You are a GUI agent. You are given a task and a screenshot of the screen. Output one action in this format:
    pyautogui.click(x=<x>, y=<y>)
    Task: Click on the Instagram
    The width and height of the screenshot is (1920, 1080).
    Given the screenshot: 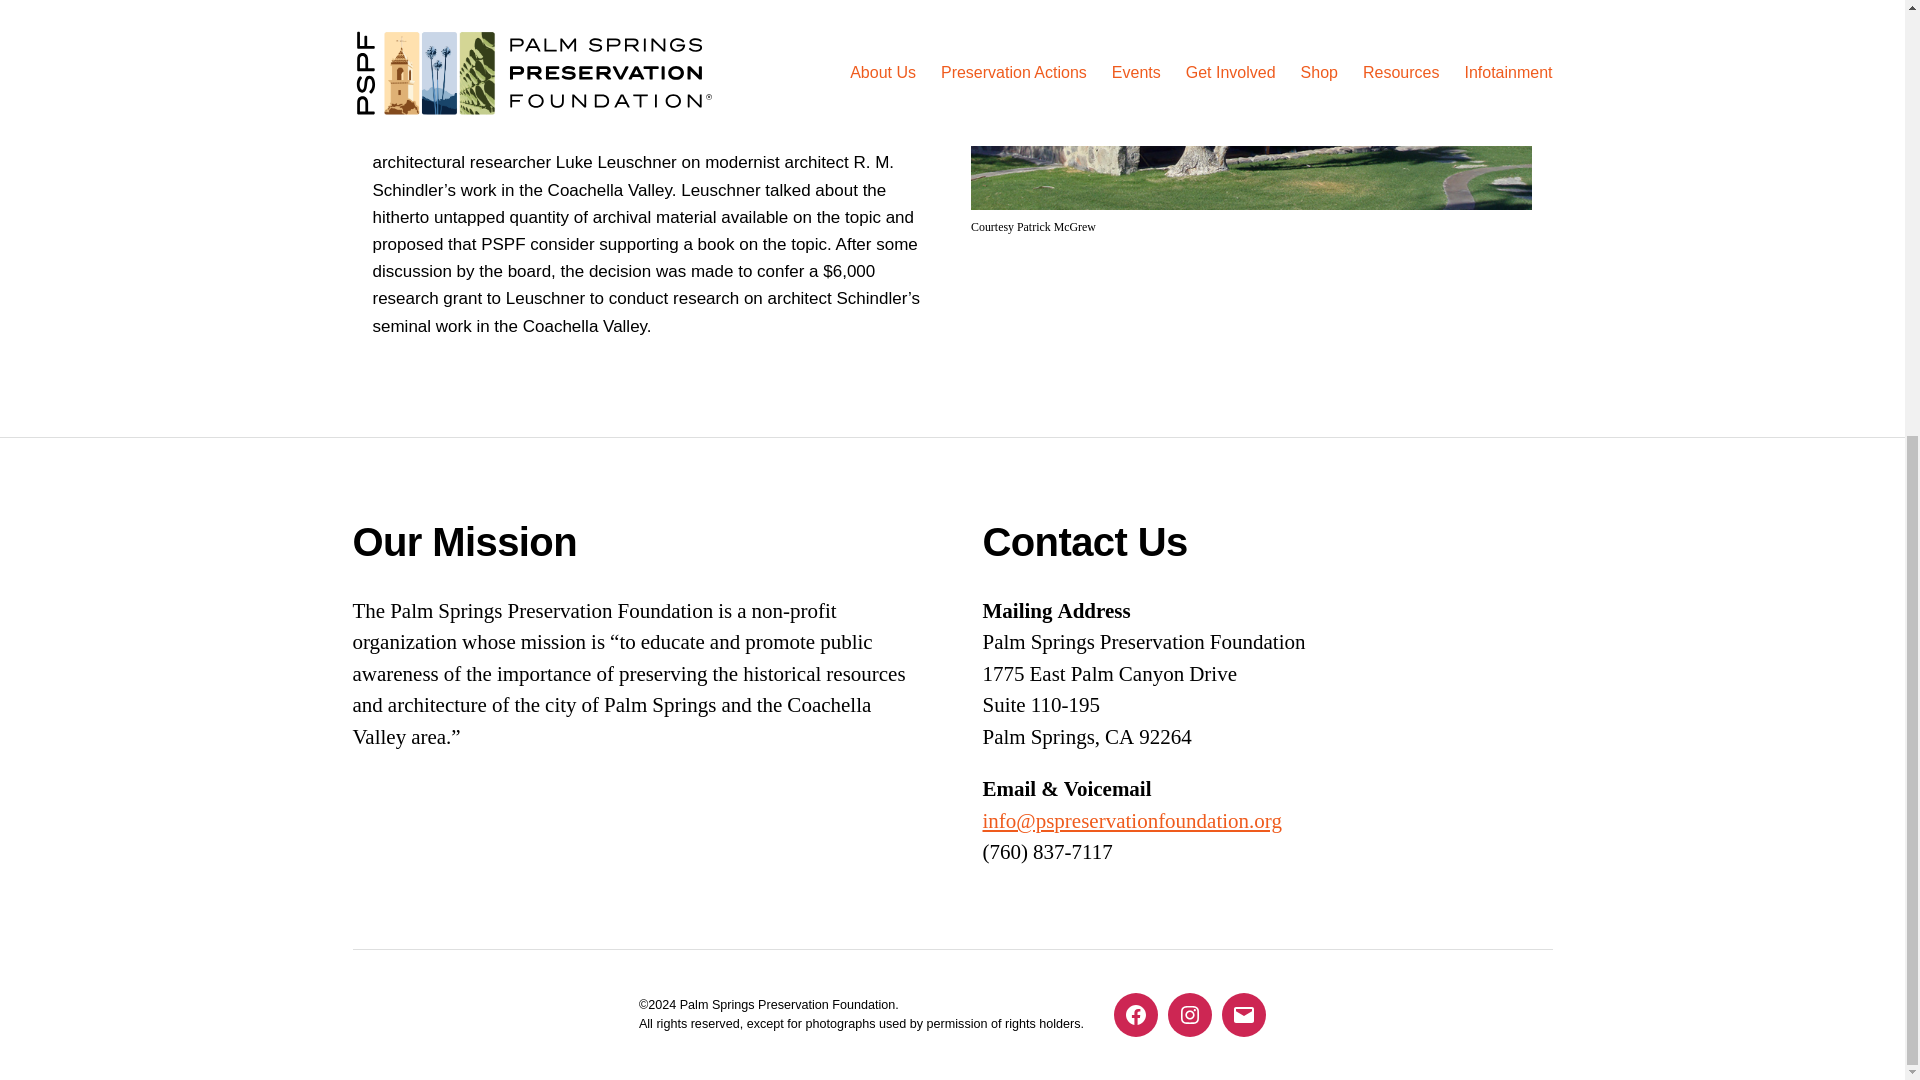 What is the action you would take?
    pyautogui.click(x=1189, y=1014)
    